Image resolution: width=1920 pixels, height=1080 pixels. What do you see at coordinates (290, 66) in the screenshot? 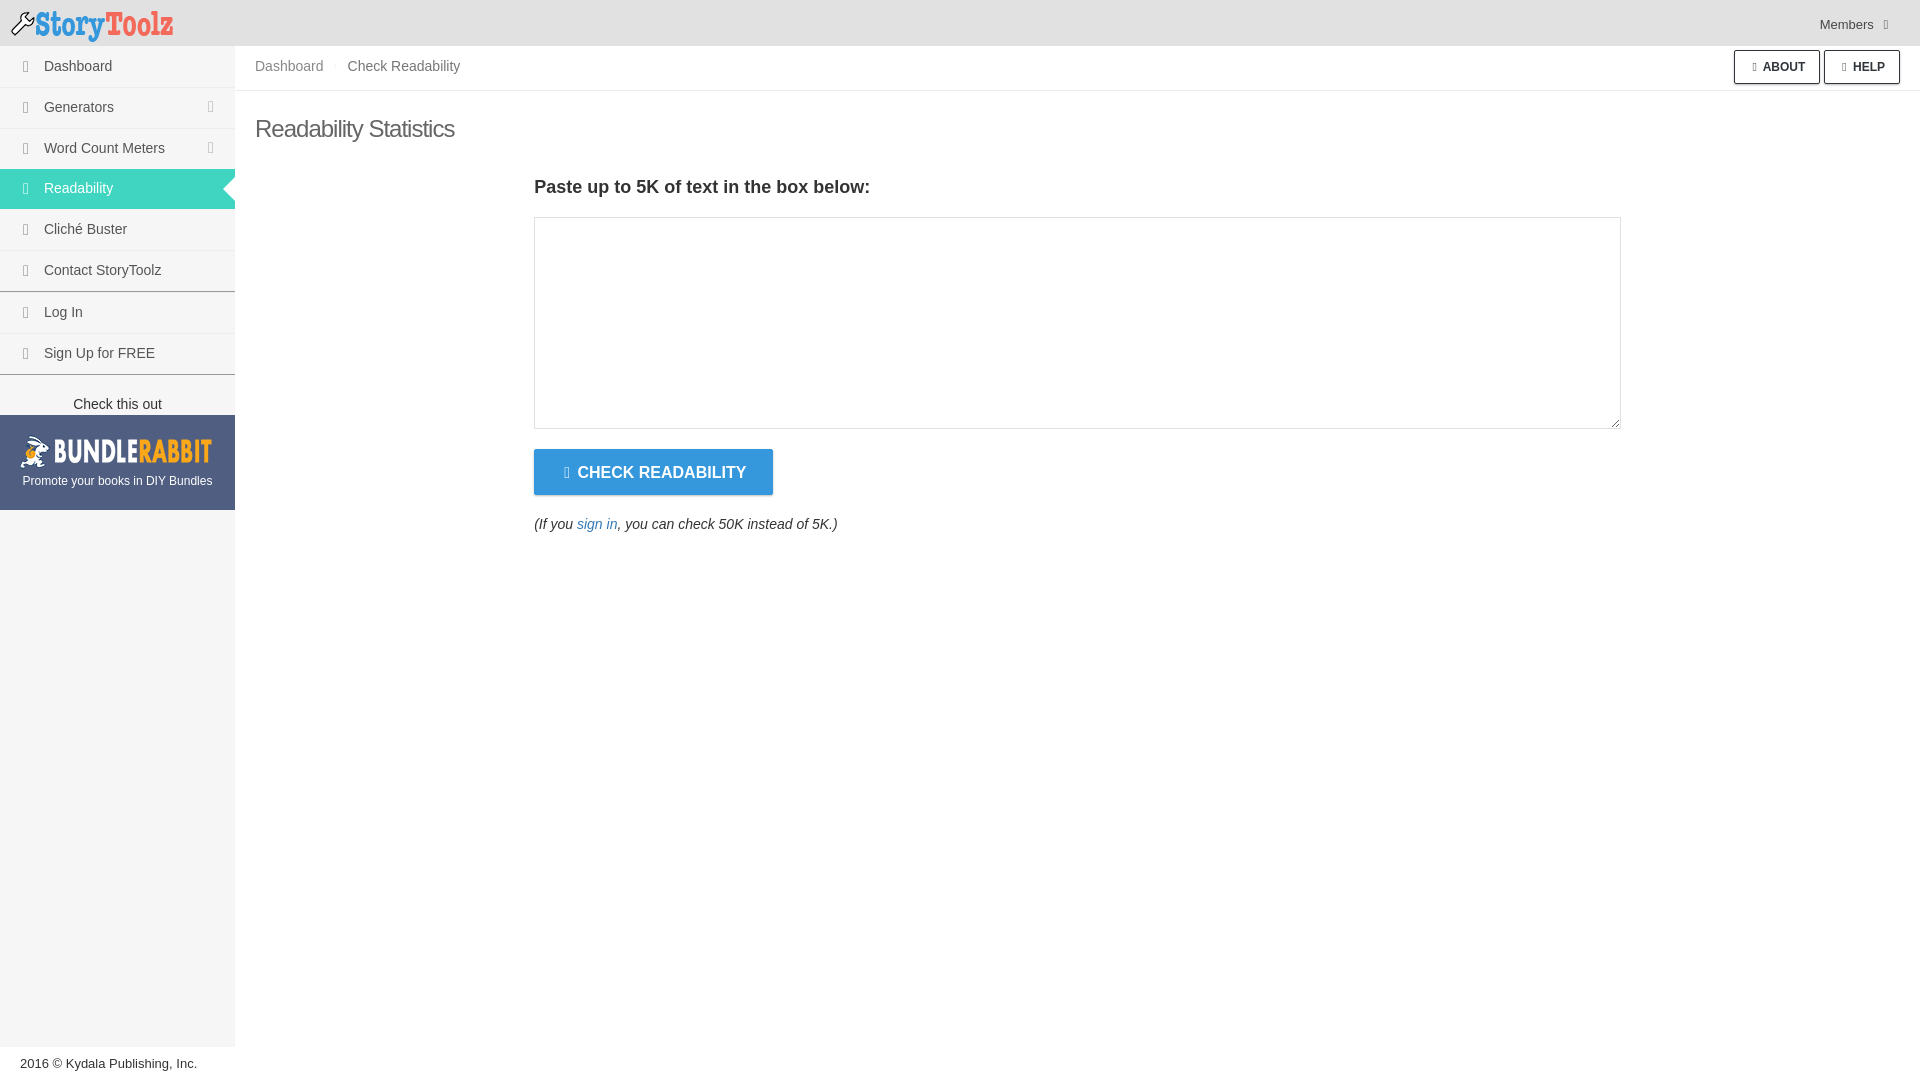
I see `Dashboard` at bounding box center [290, 66].